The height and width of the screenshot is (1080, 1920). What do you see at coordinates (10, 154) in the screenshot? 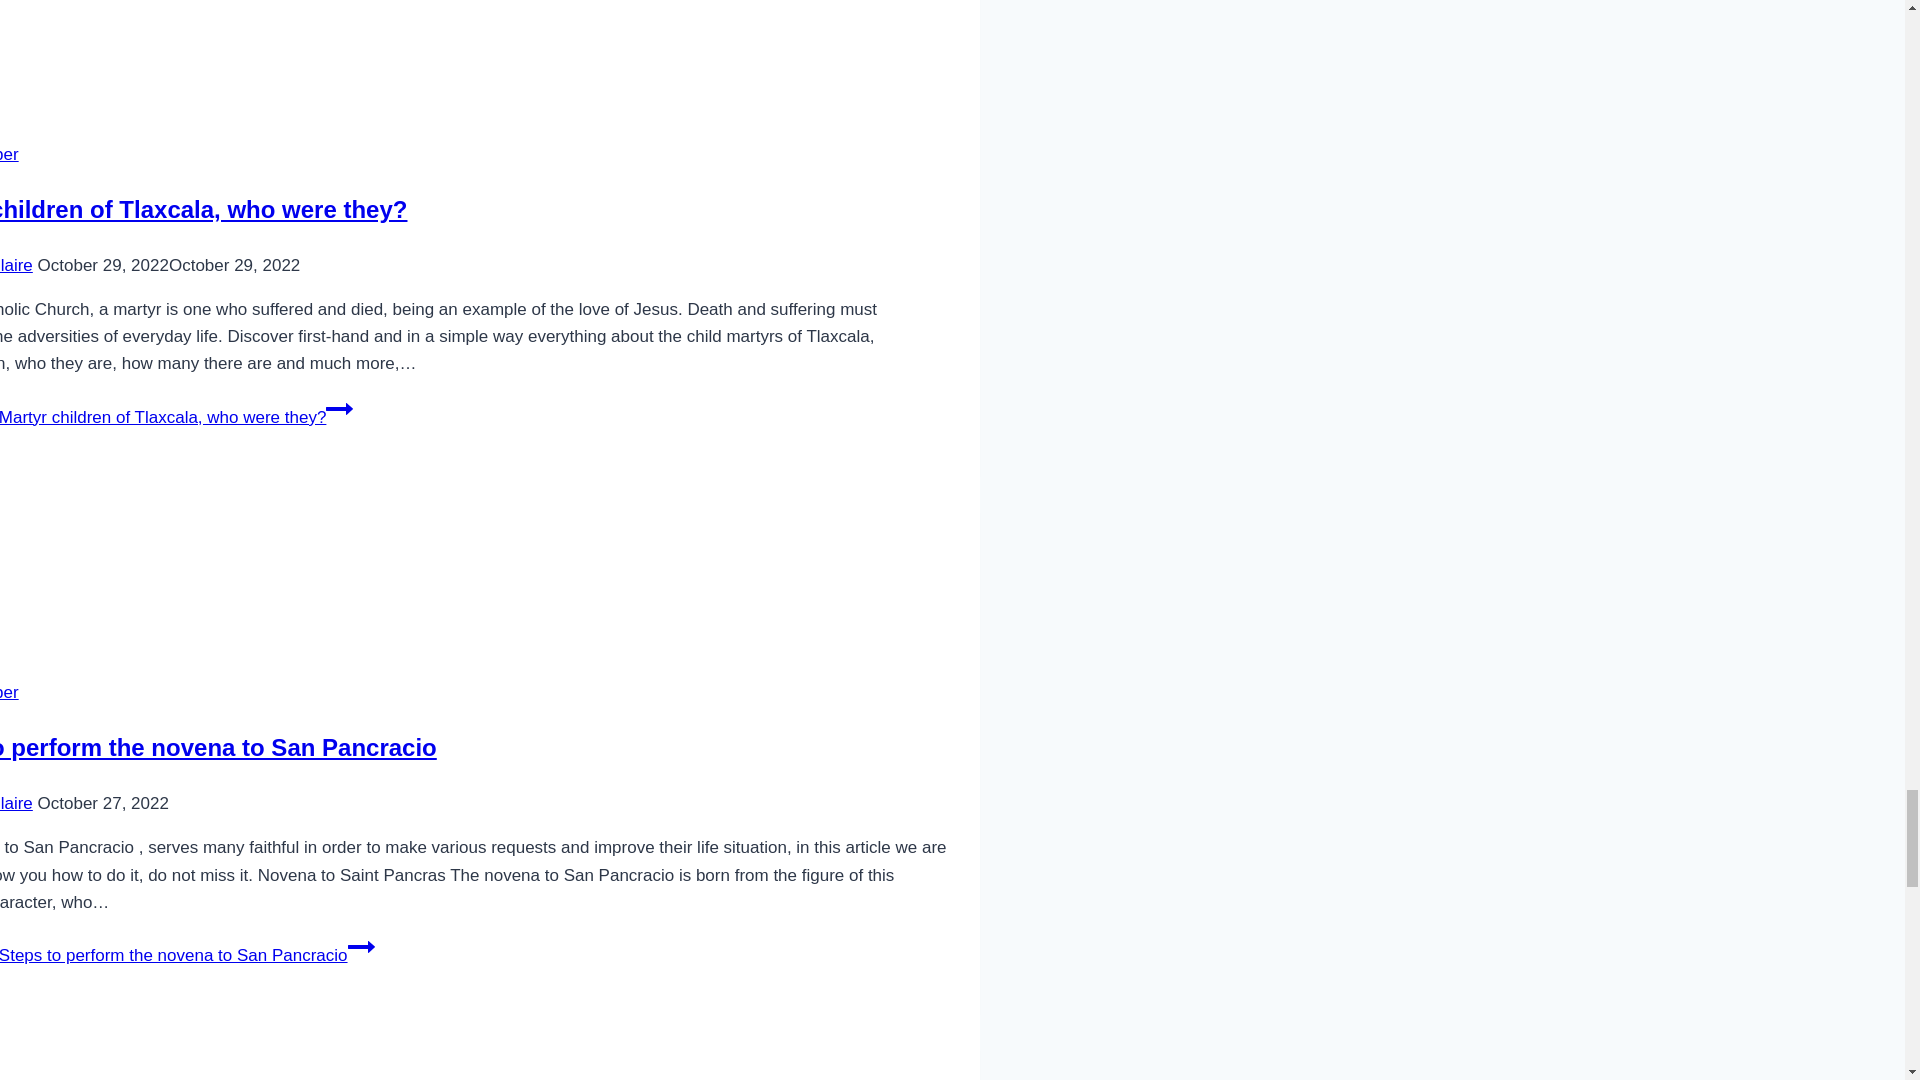
I see `Angel Number` at bounding box center [10, 154].